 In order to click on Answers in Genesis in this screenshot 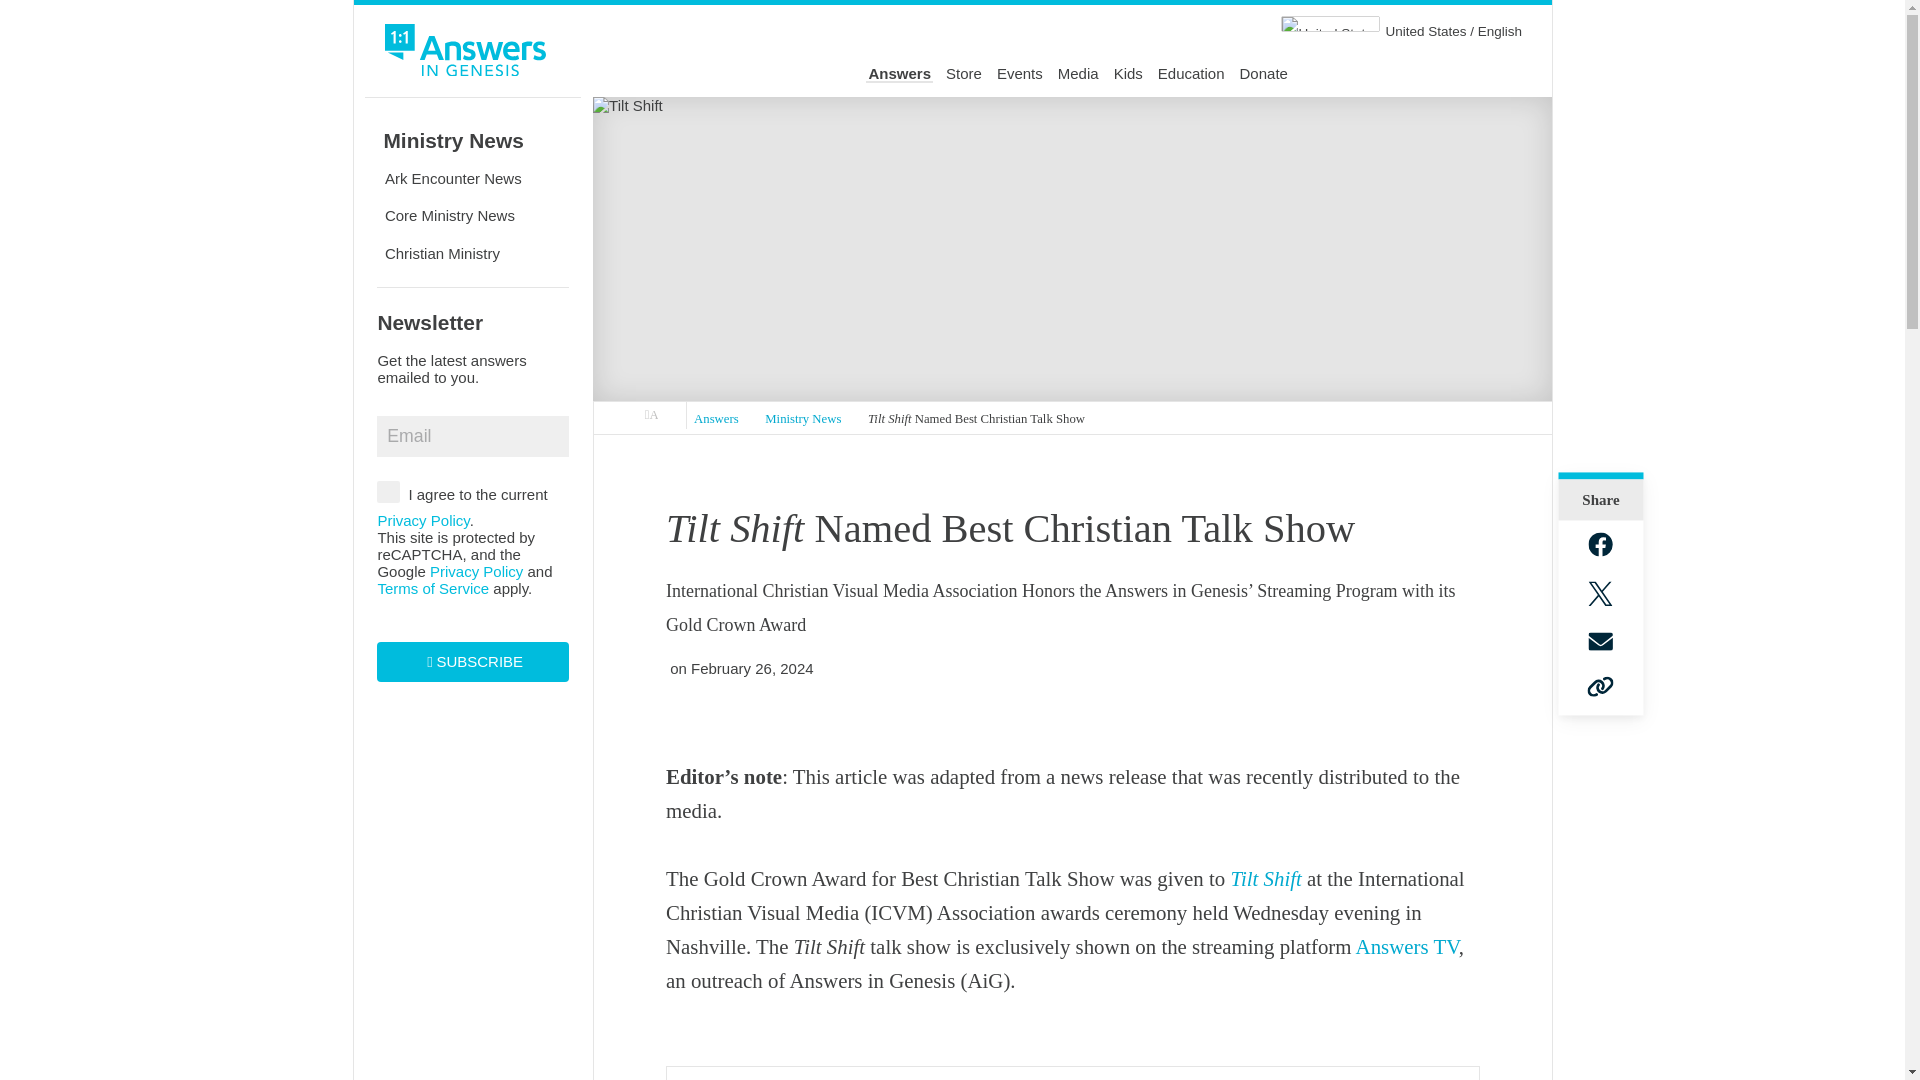, I will do `click(652, 415)`.